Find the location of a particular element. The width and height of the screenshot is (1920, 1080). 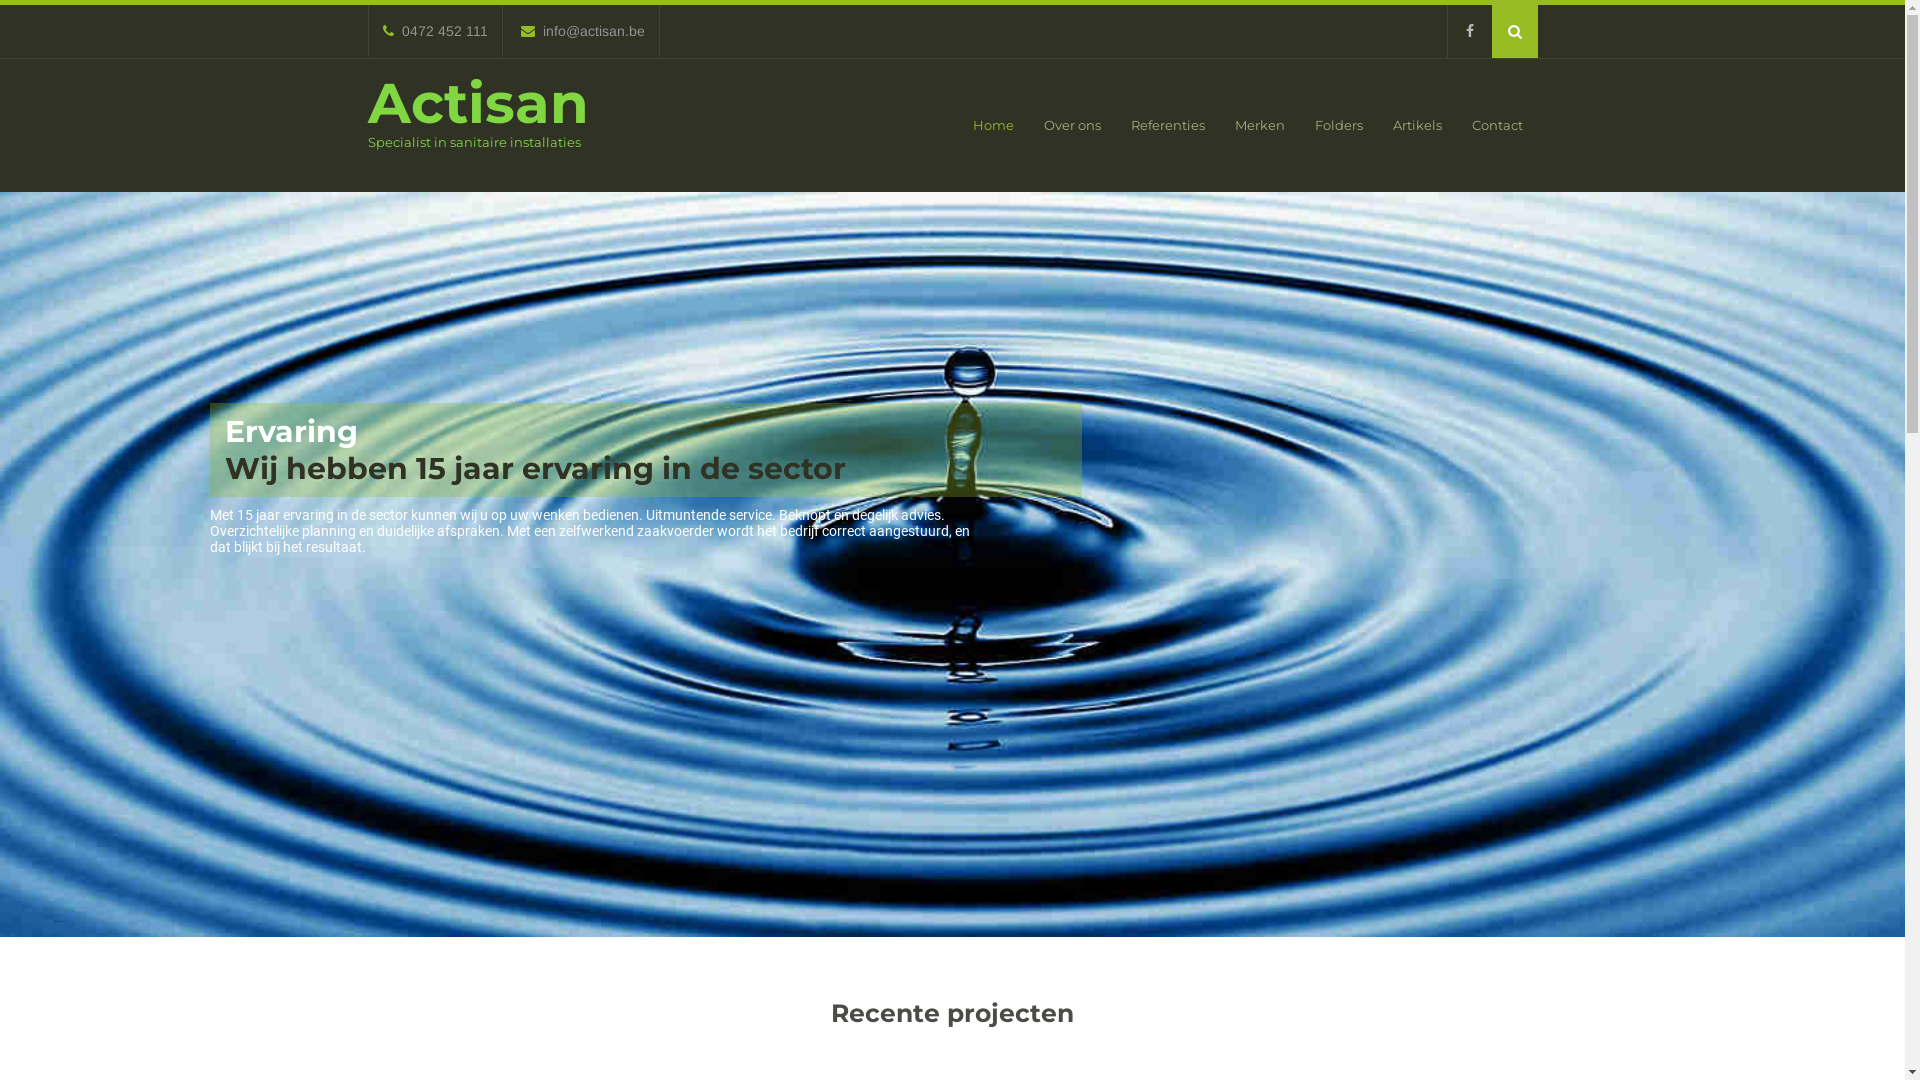

Folders is located at coordinates (1339, 126).